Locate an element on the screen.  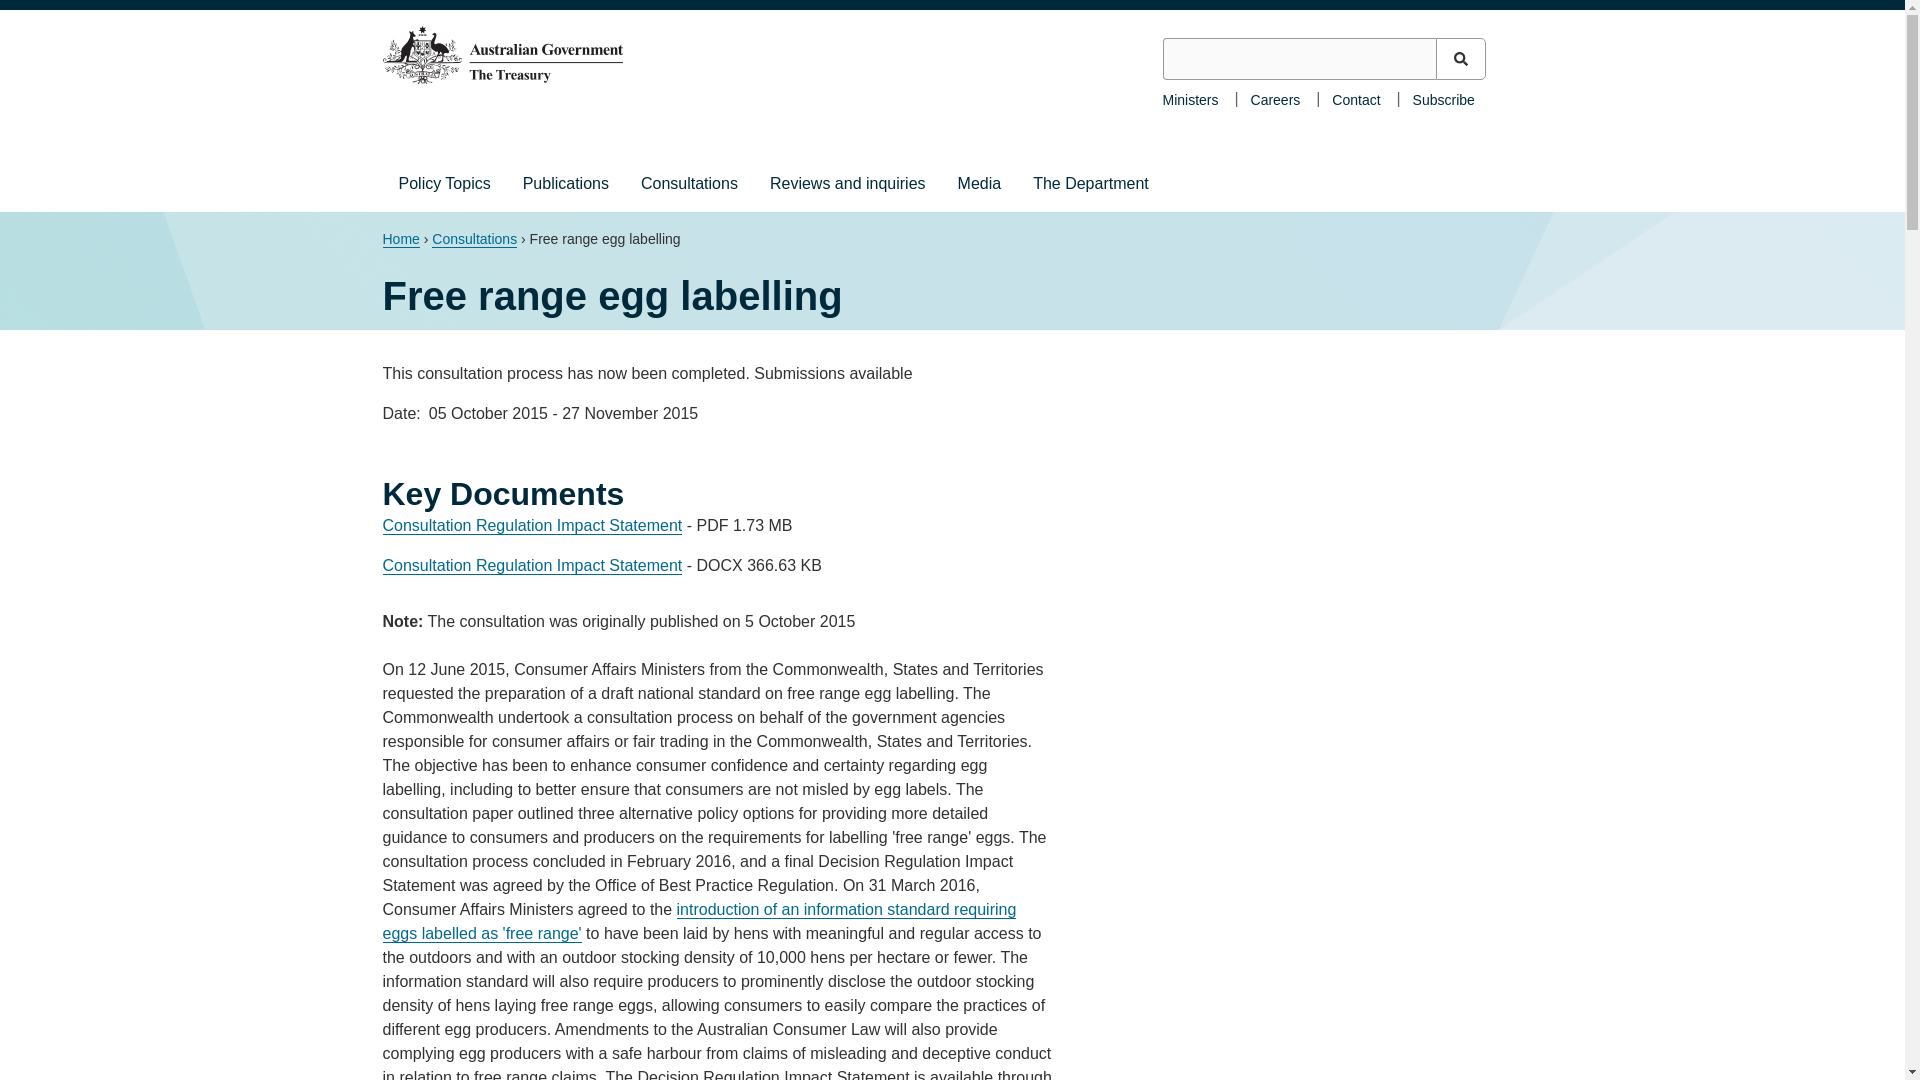
Policy Topics is located at coordinates (444, 183).